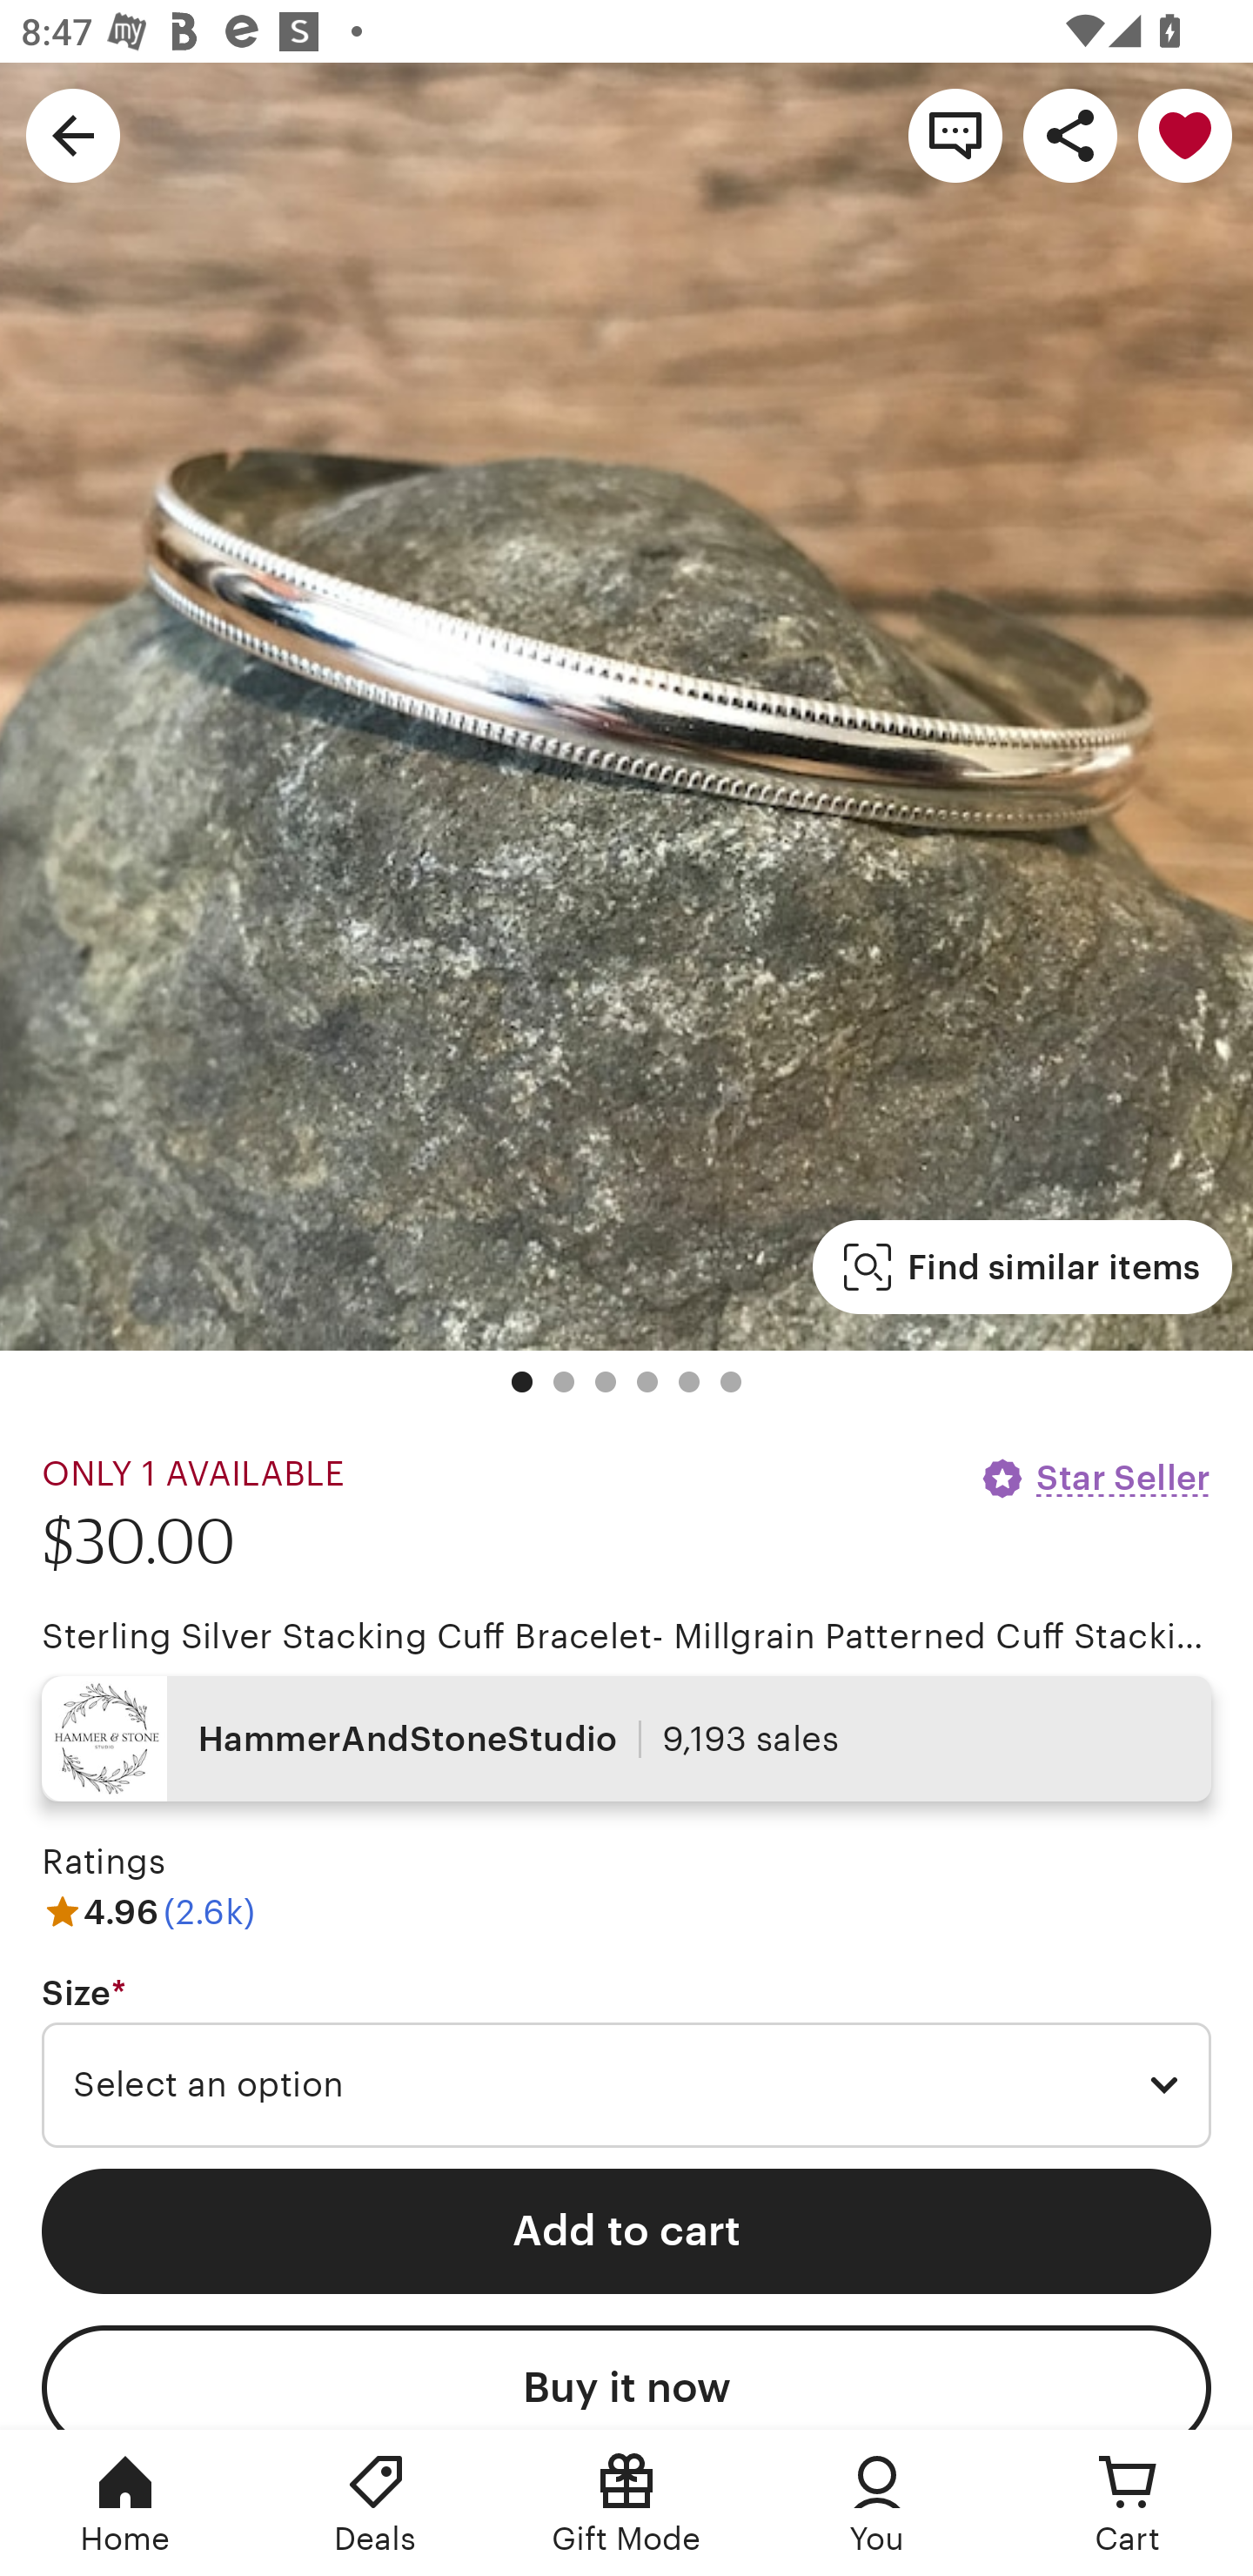  Describe the element at coordinates (626, 1739) in the screenshot. I see `HammerAndStoneStudio 9,193 sales` at that location.